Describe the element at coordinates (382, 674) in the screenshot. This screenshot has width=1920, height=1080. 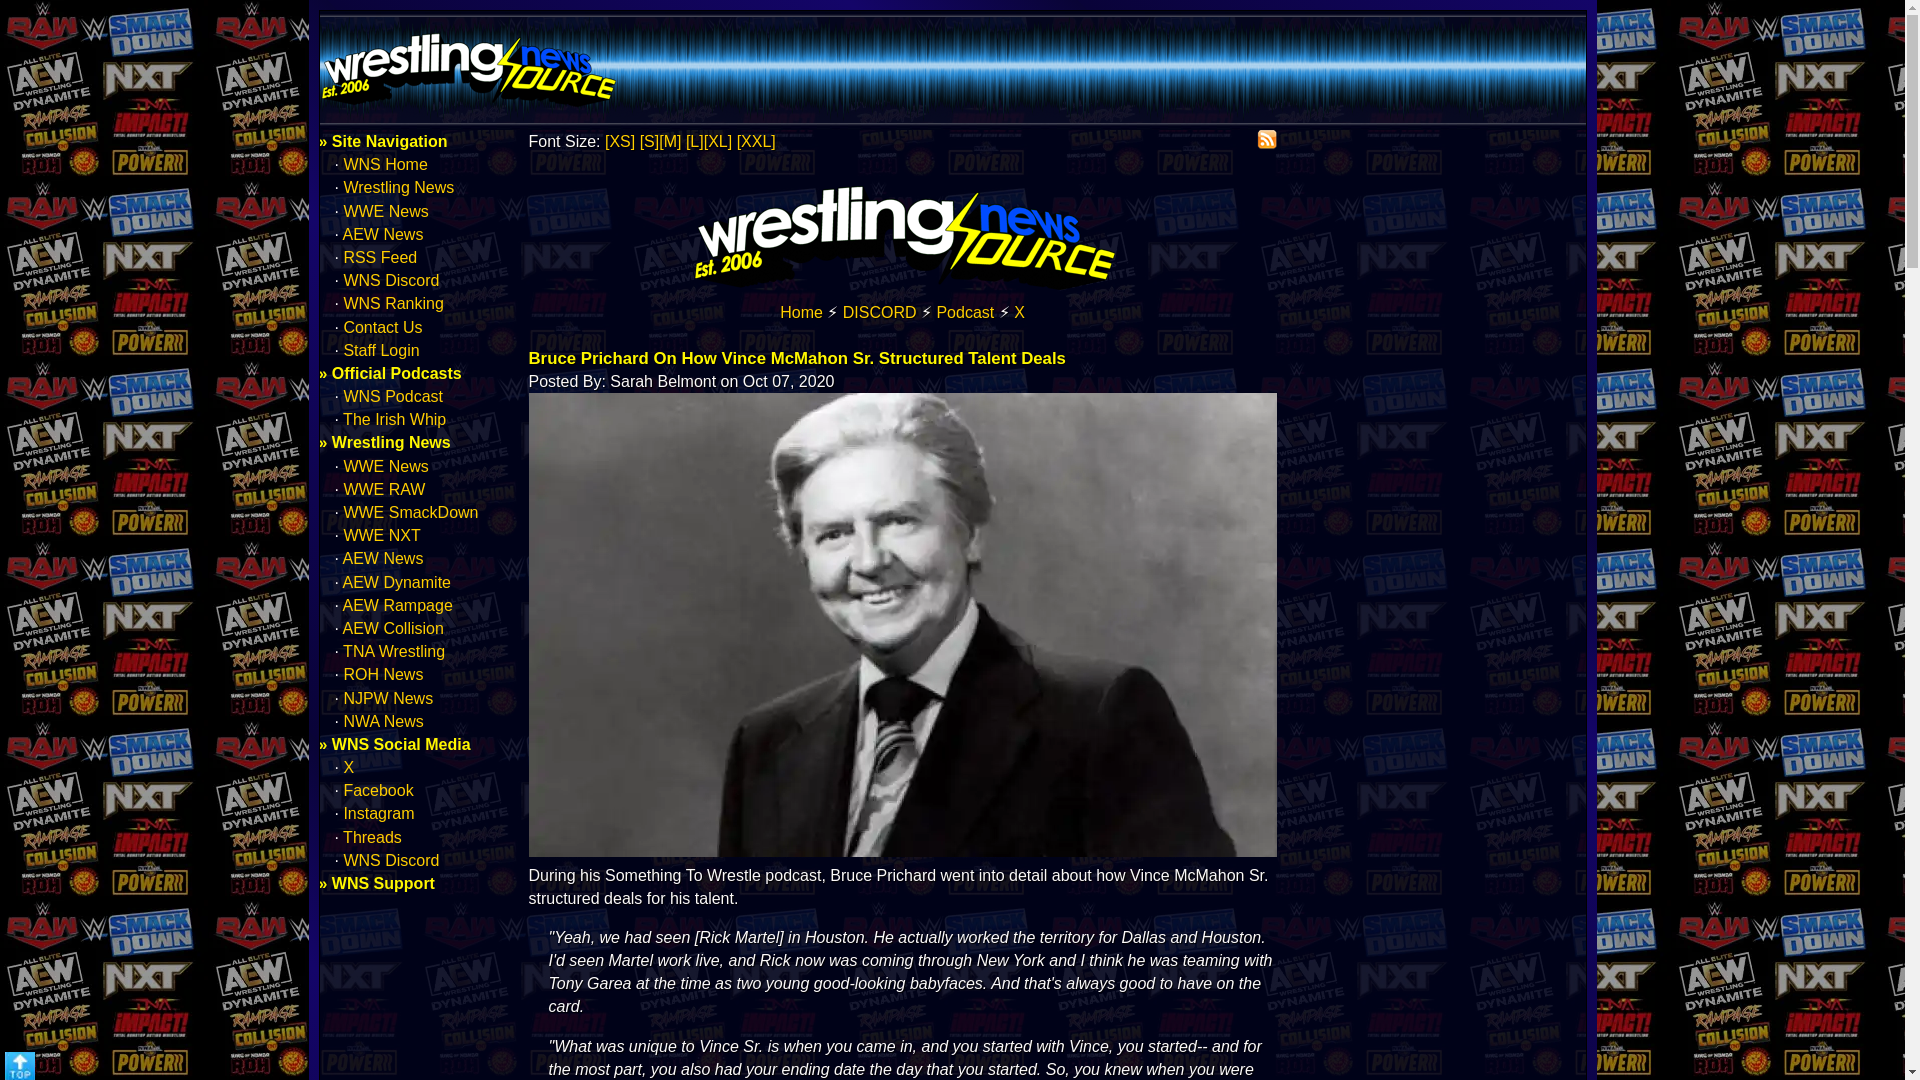
I see `ROH News` at that location.